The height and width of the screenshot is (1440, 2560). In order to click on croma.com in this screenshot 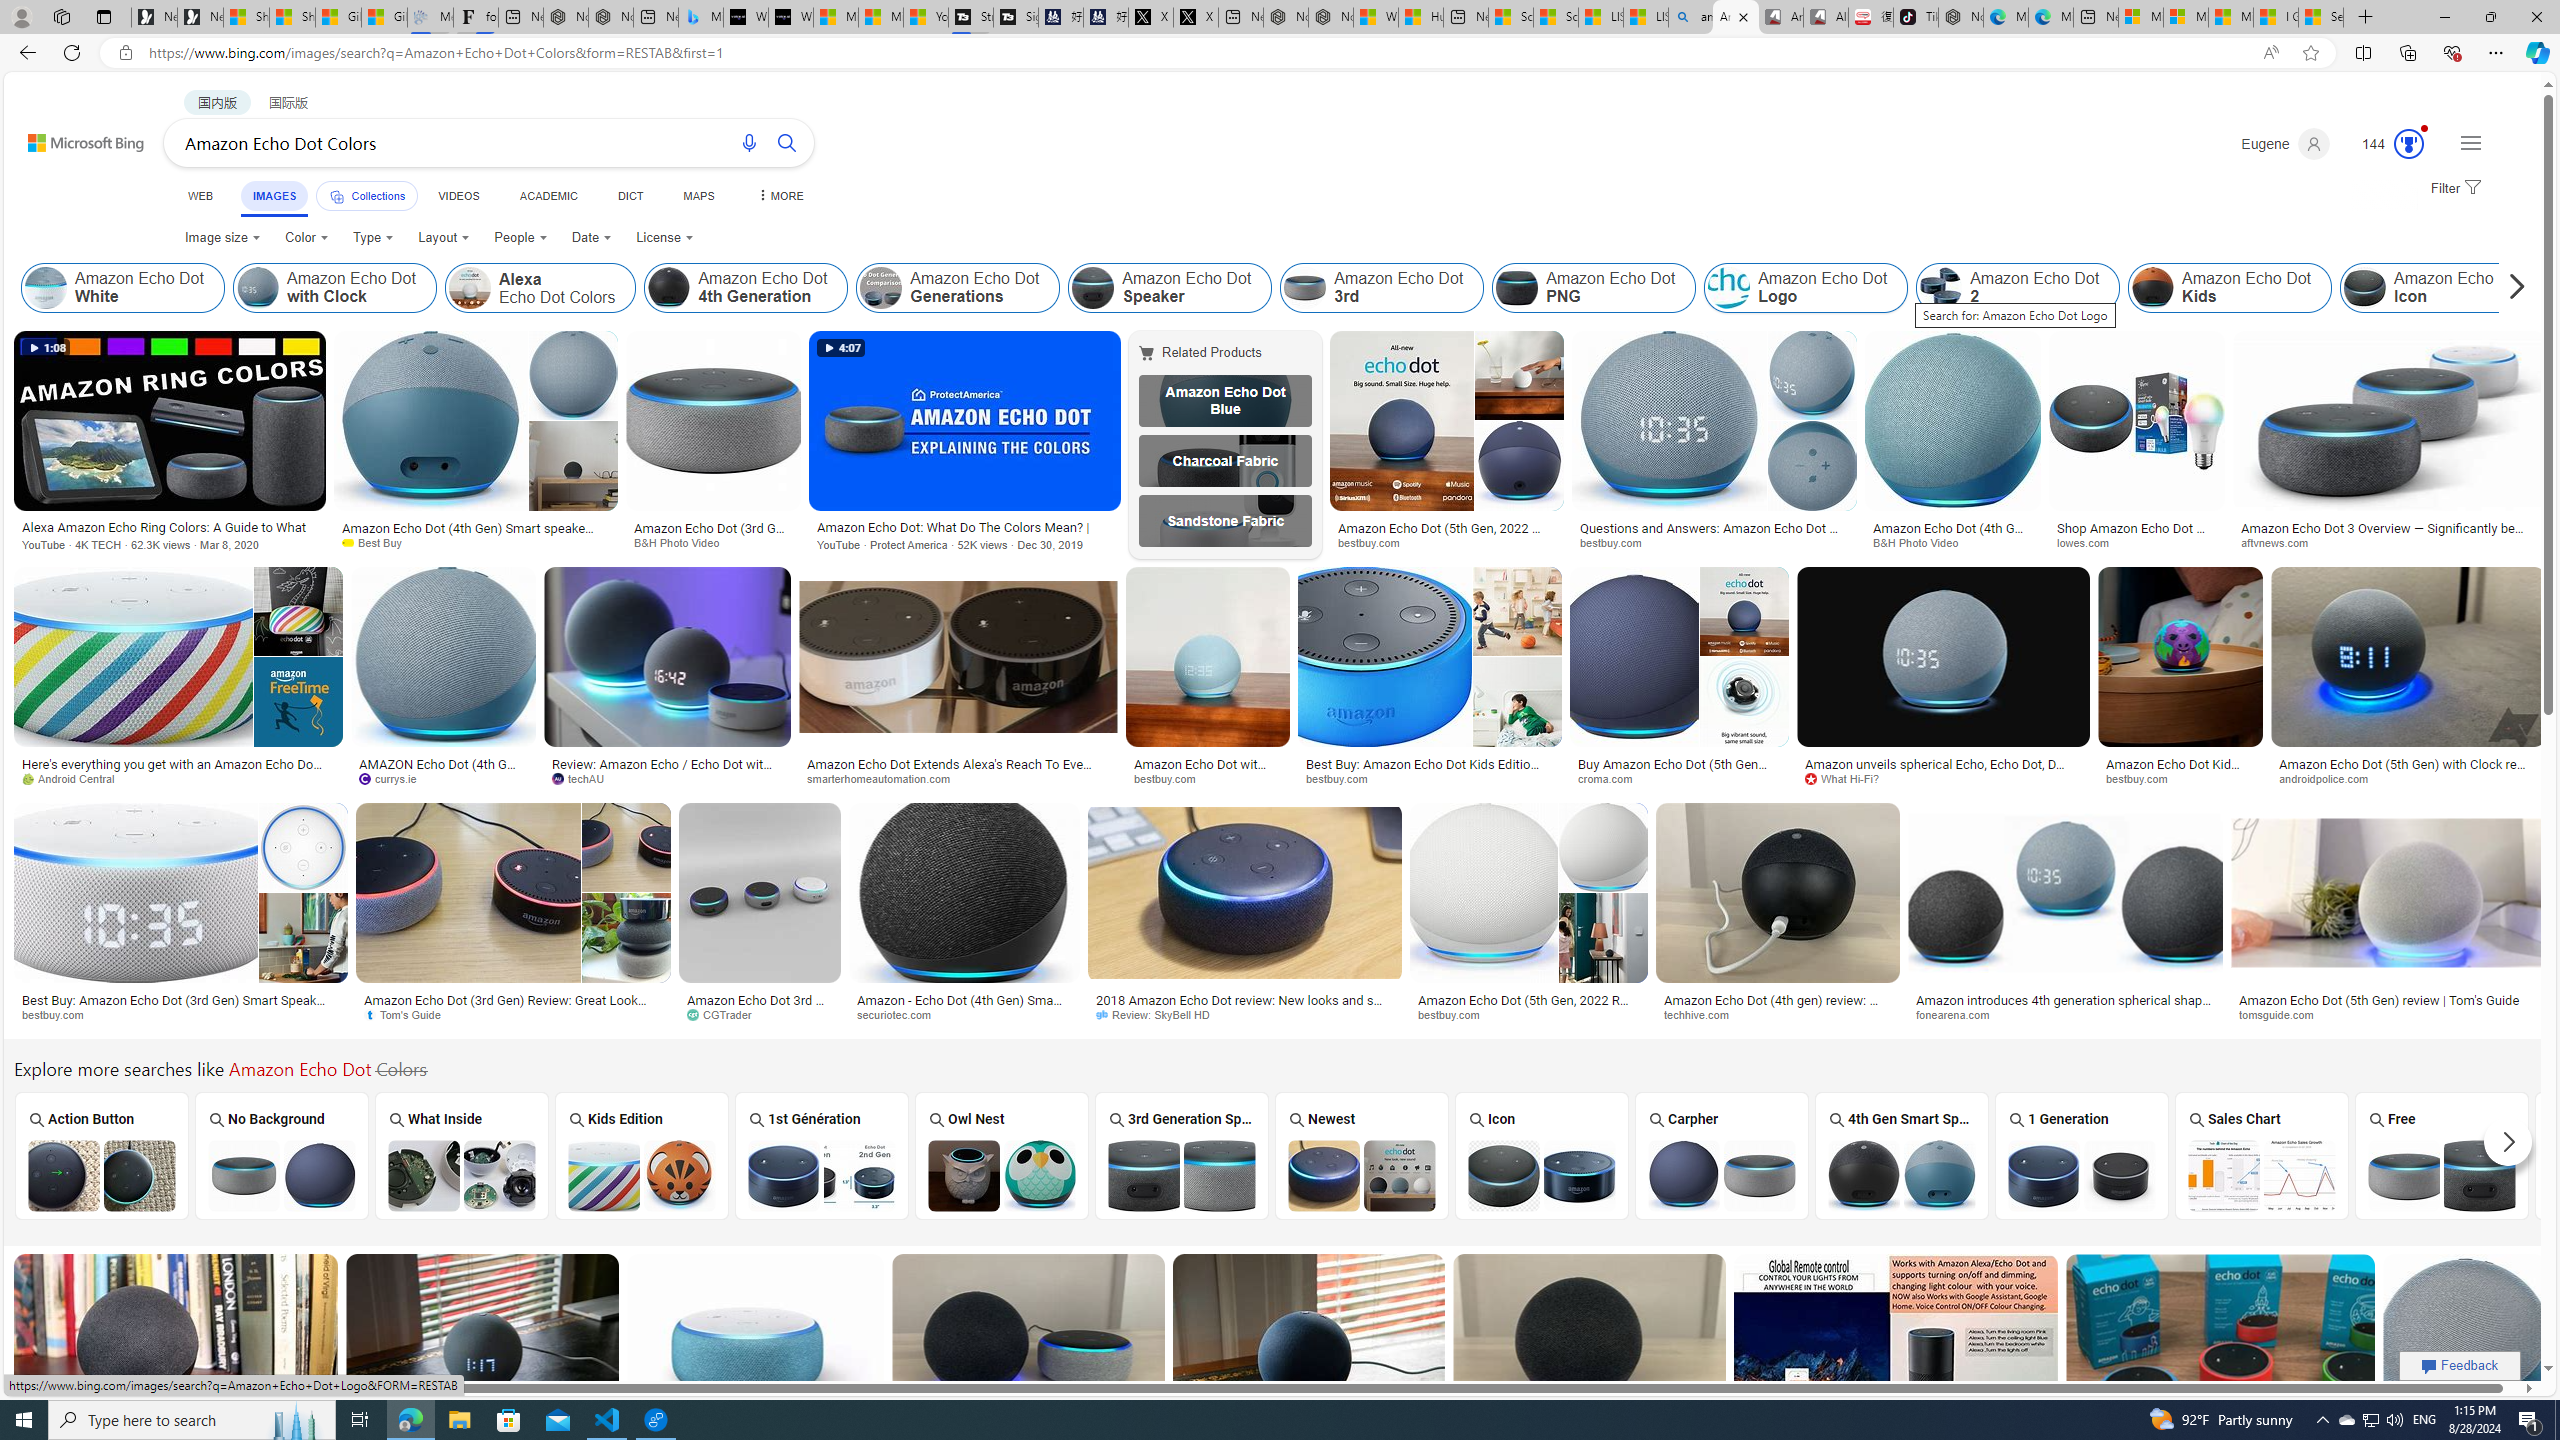, I will do `click(1611, 778)`.